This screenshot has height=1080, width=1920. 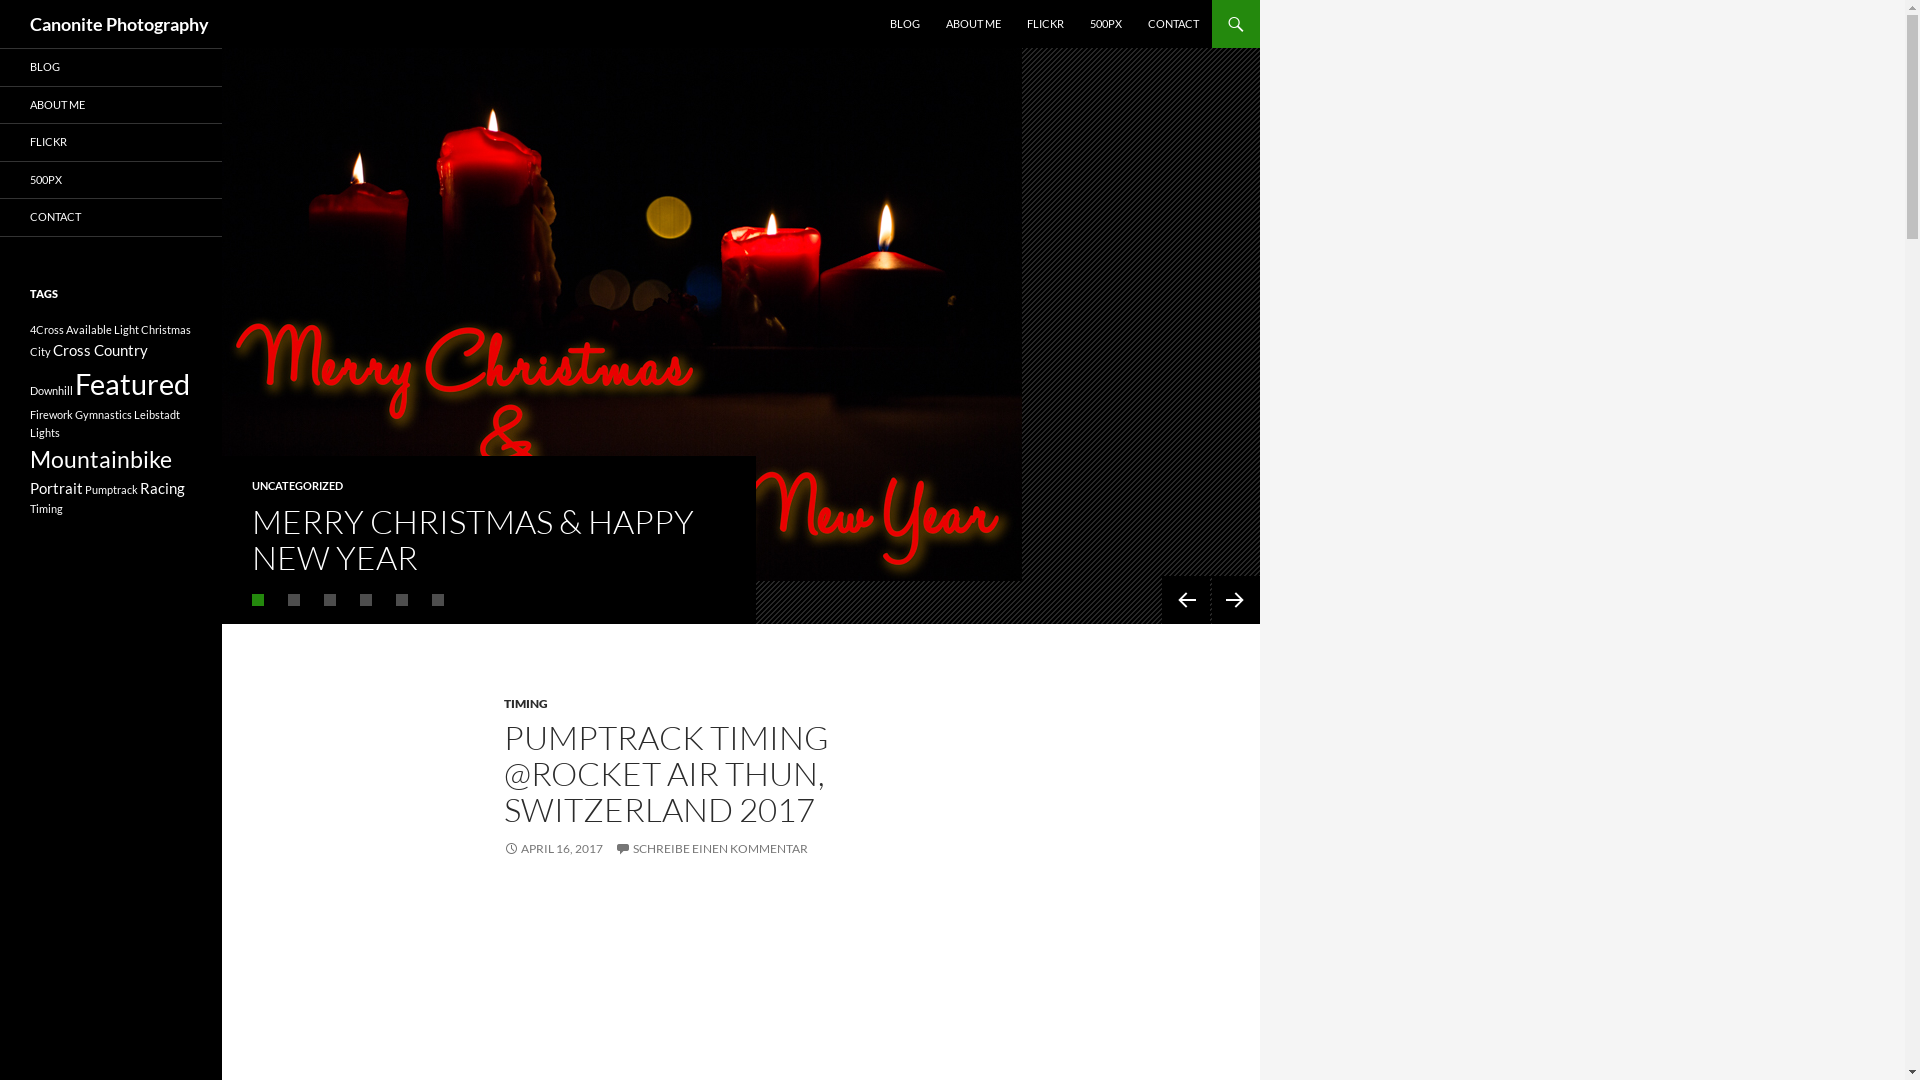 I want to click on Firework, so click(x=52, y=414).